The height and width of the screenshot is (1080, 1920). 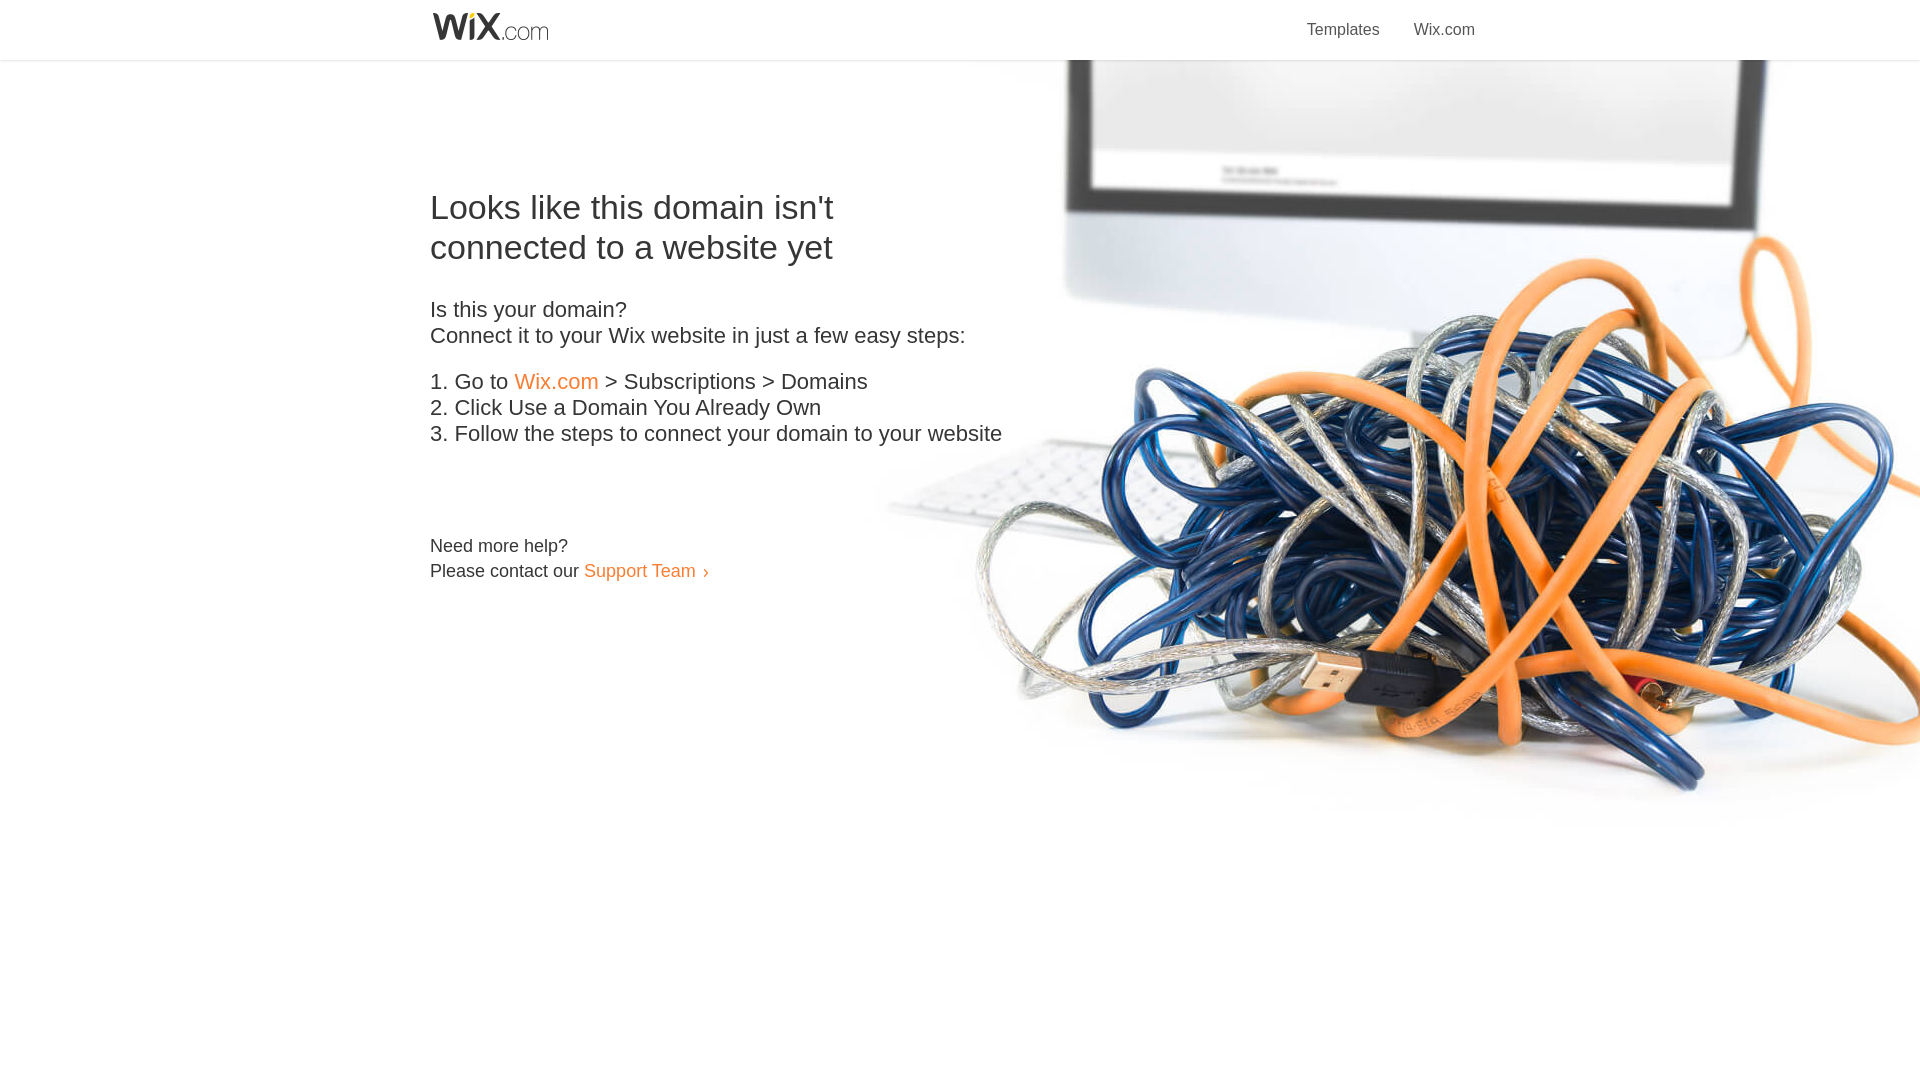 What do you see at coordinates (1444, 18) in the screenshot?
I see `Wix.com` at bounding box center [1444, 18].